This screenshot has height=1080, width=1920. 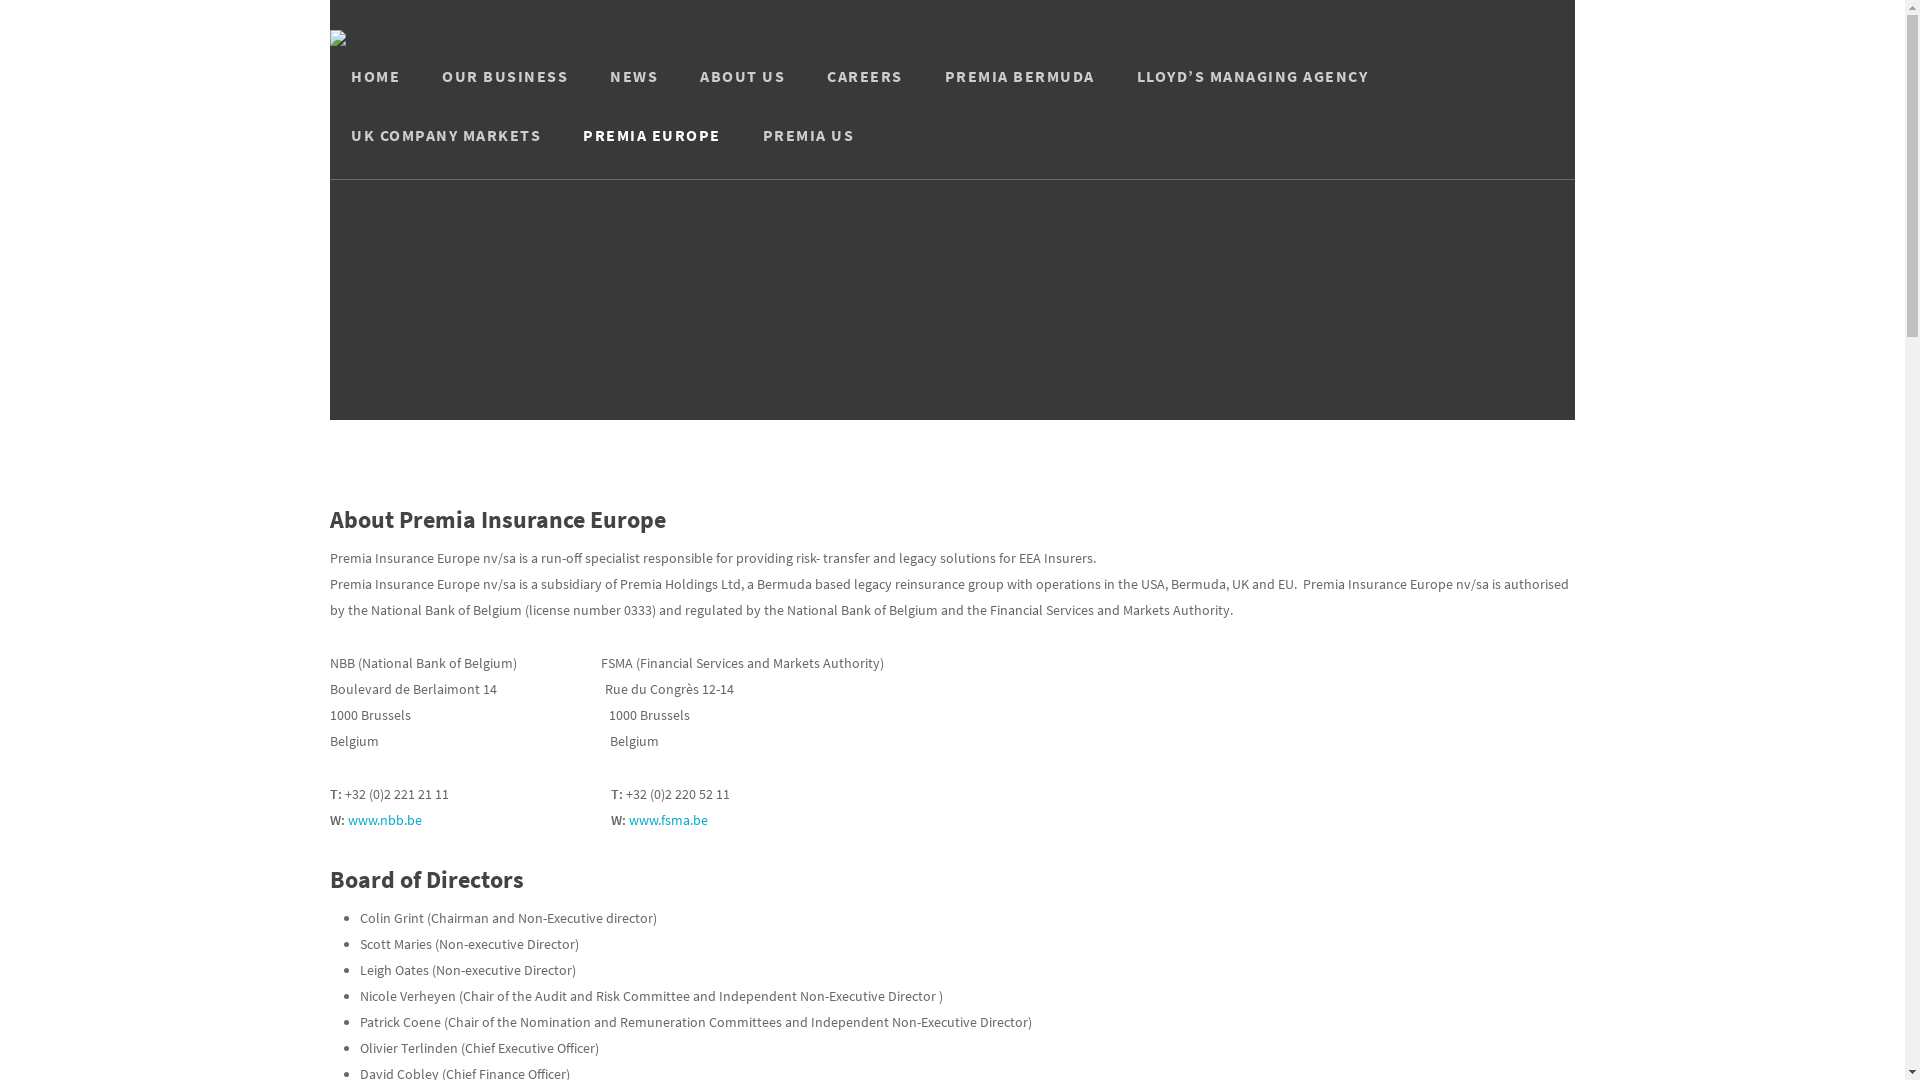 I want to click on UK COMPANY MARKETS, so click(x=446, y=150).